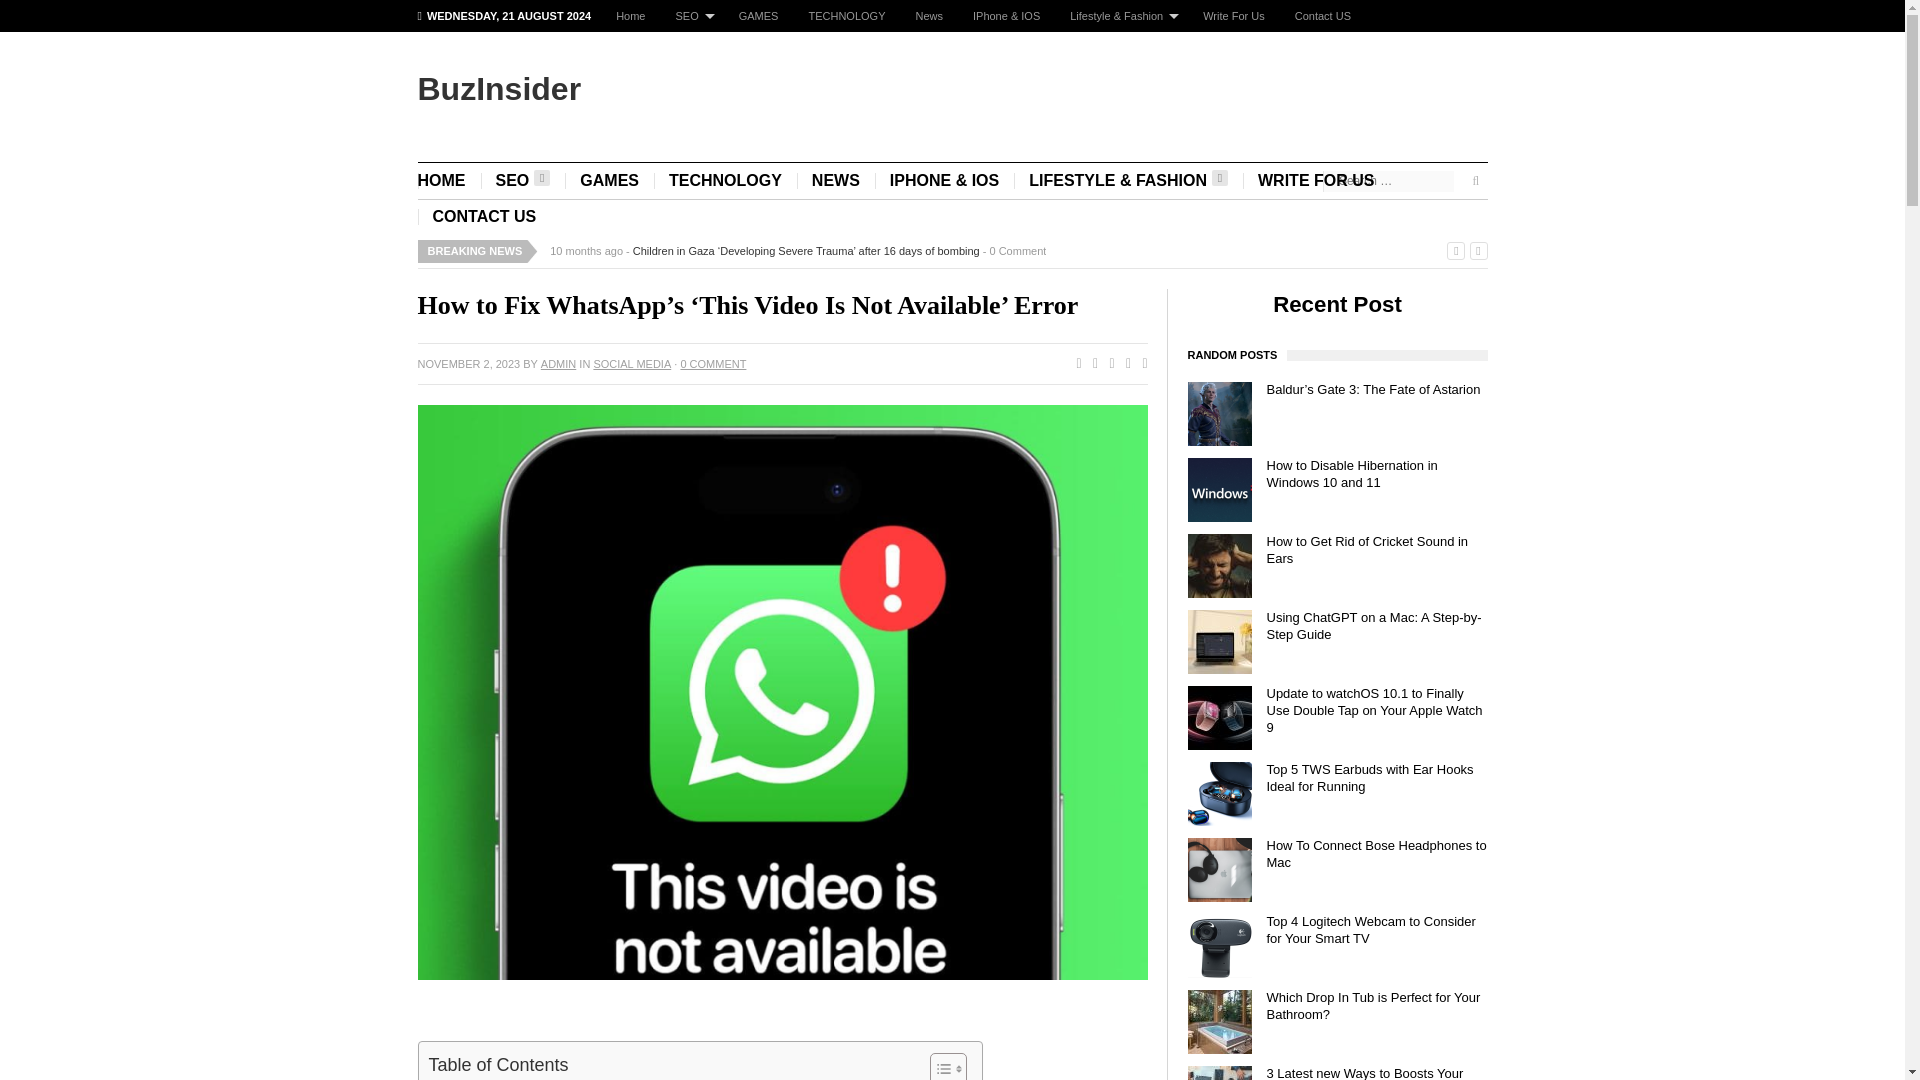  What do you see at coordinates (1322, 16) in the screenshot?
I see `Contact US` at bounding box center [1322, 16].